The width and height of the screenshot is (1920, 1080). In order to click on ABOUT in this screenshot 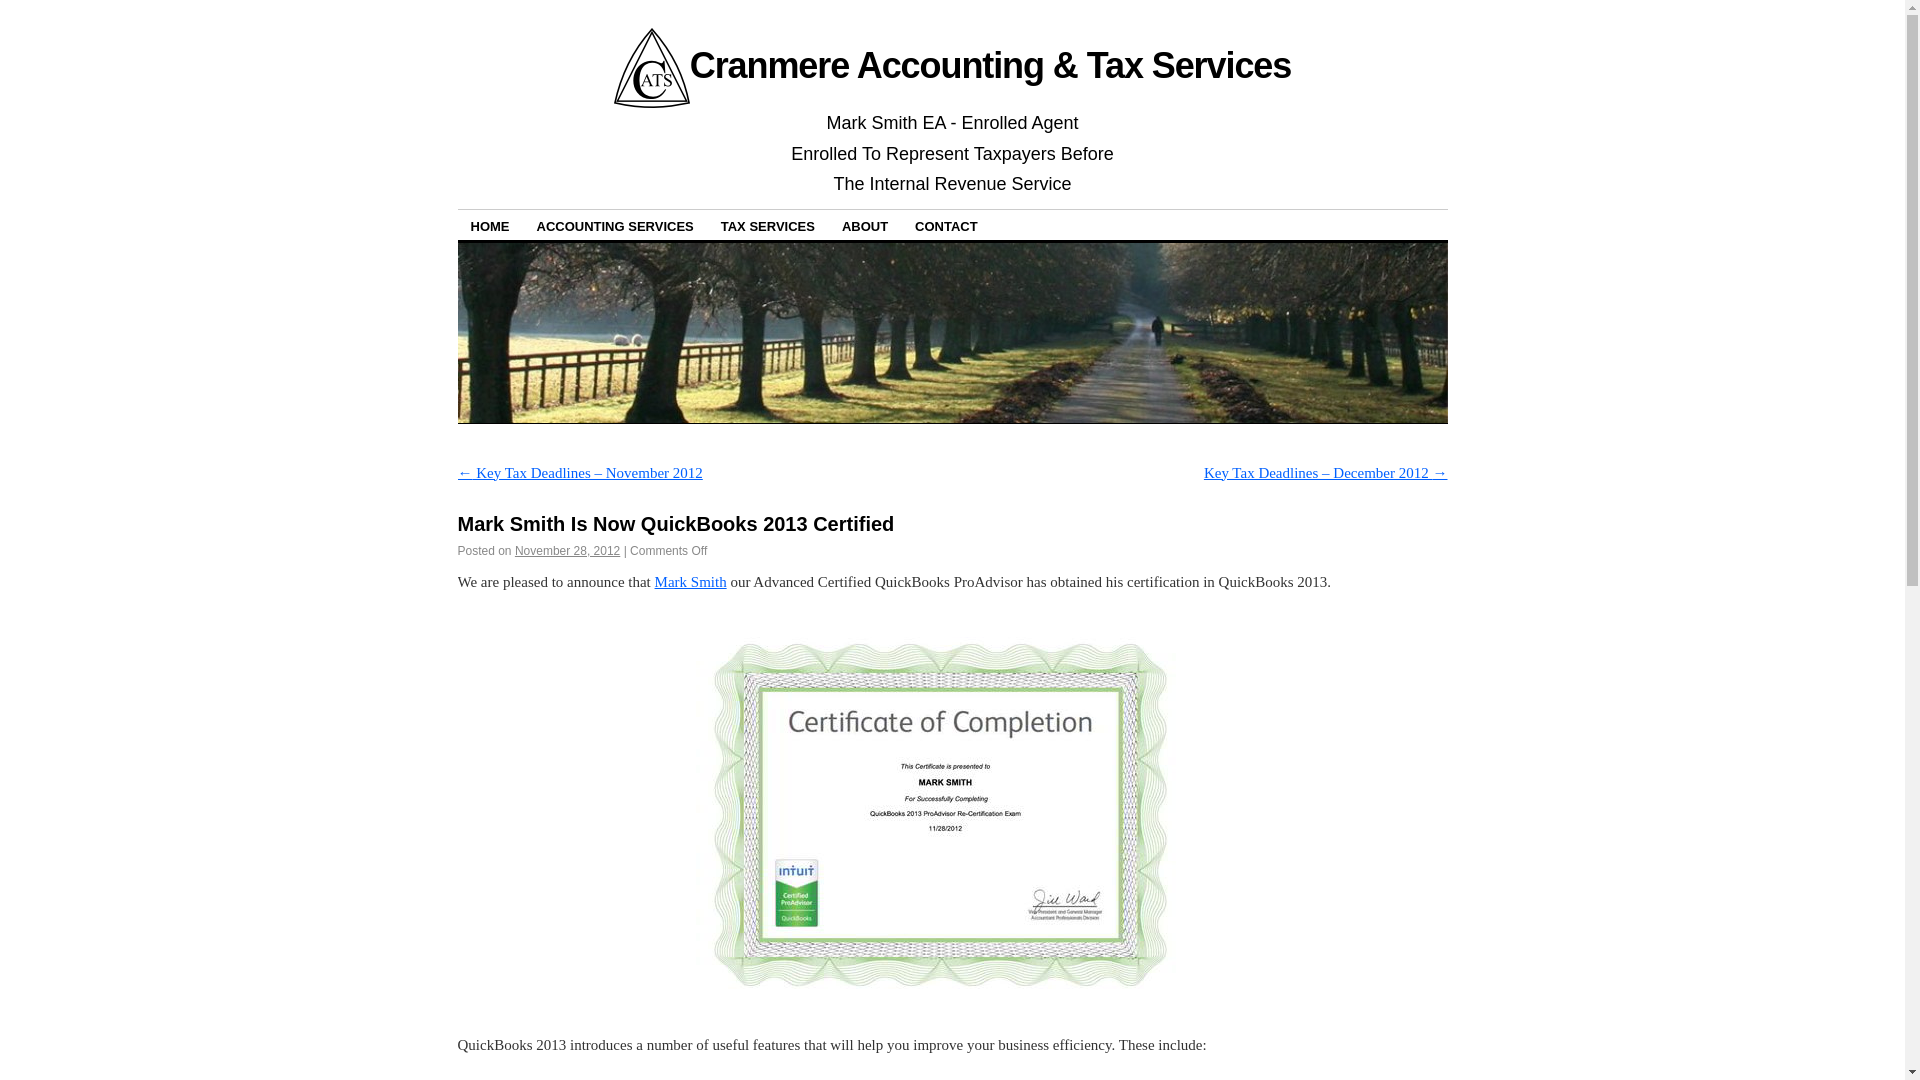, I will do `click(864, 224)`.